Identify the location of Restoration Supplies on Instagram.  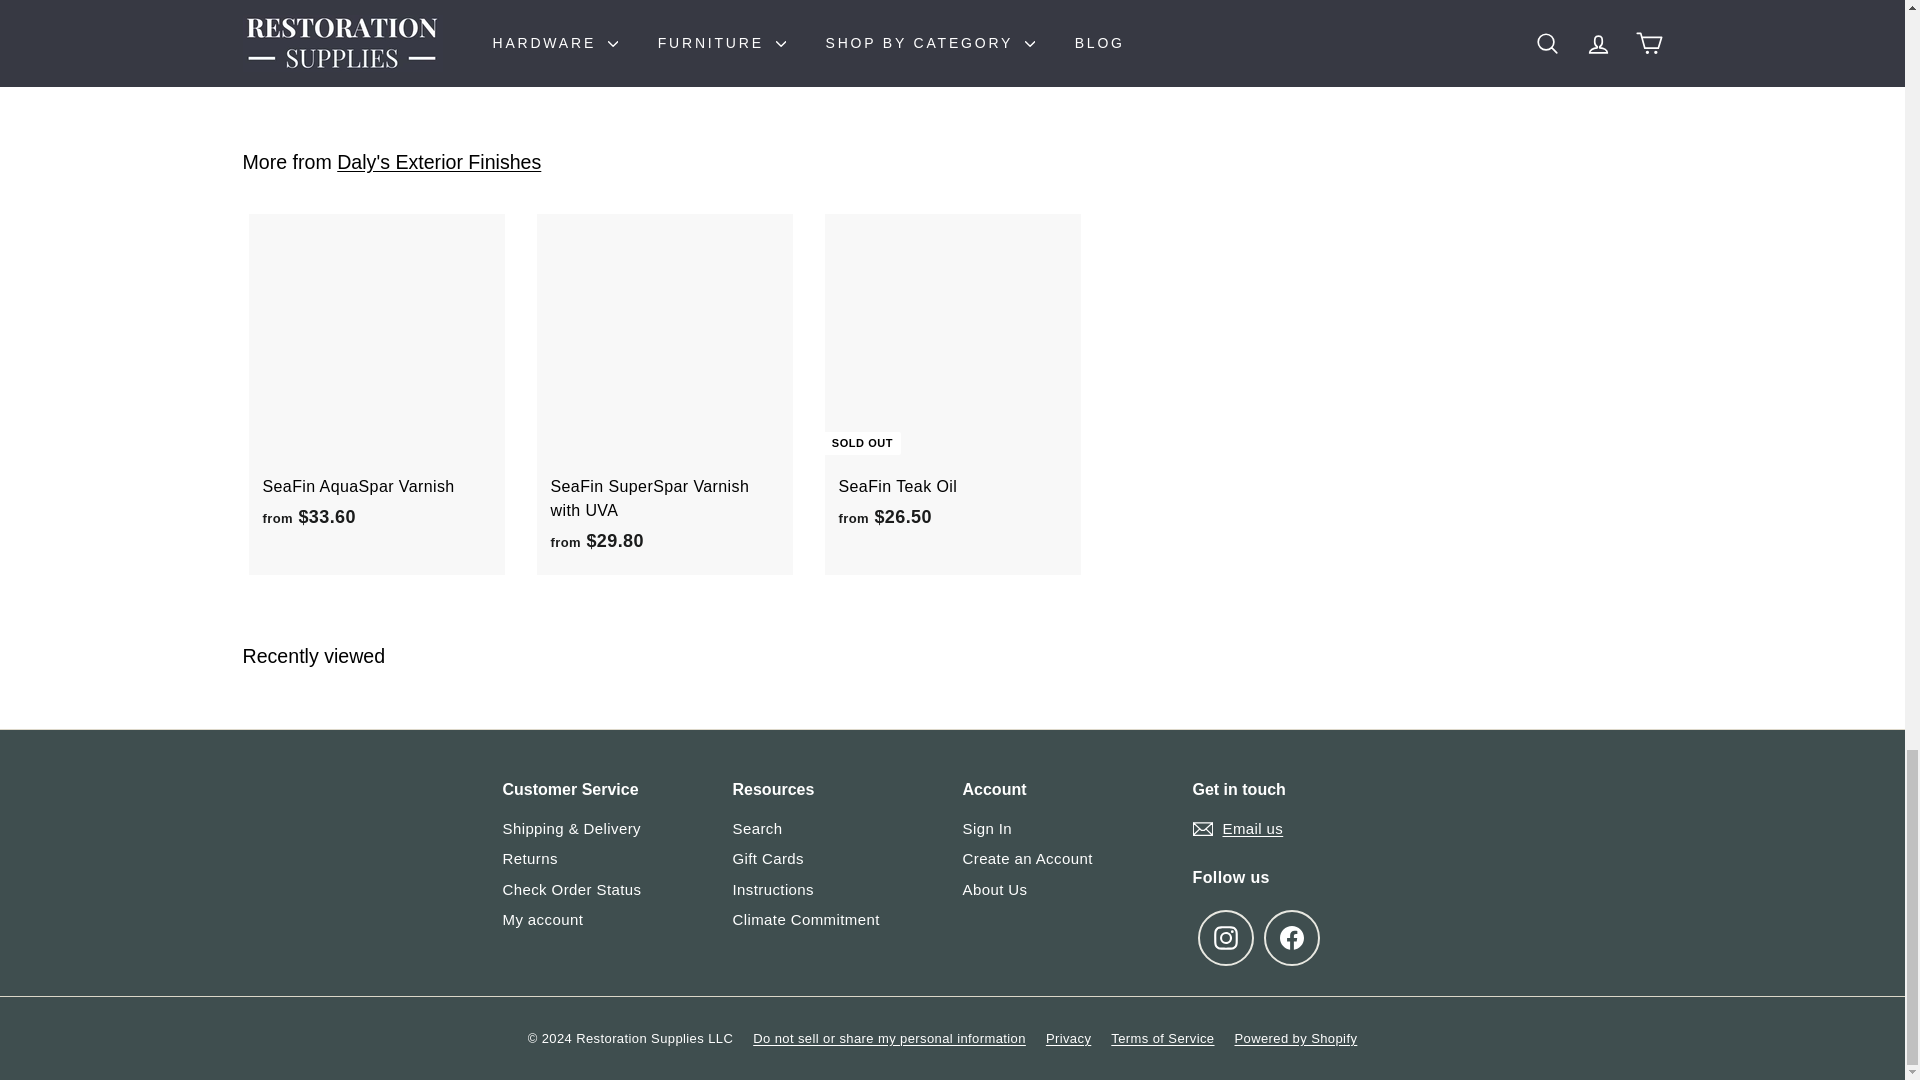
(1226, 938).